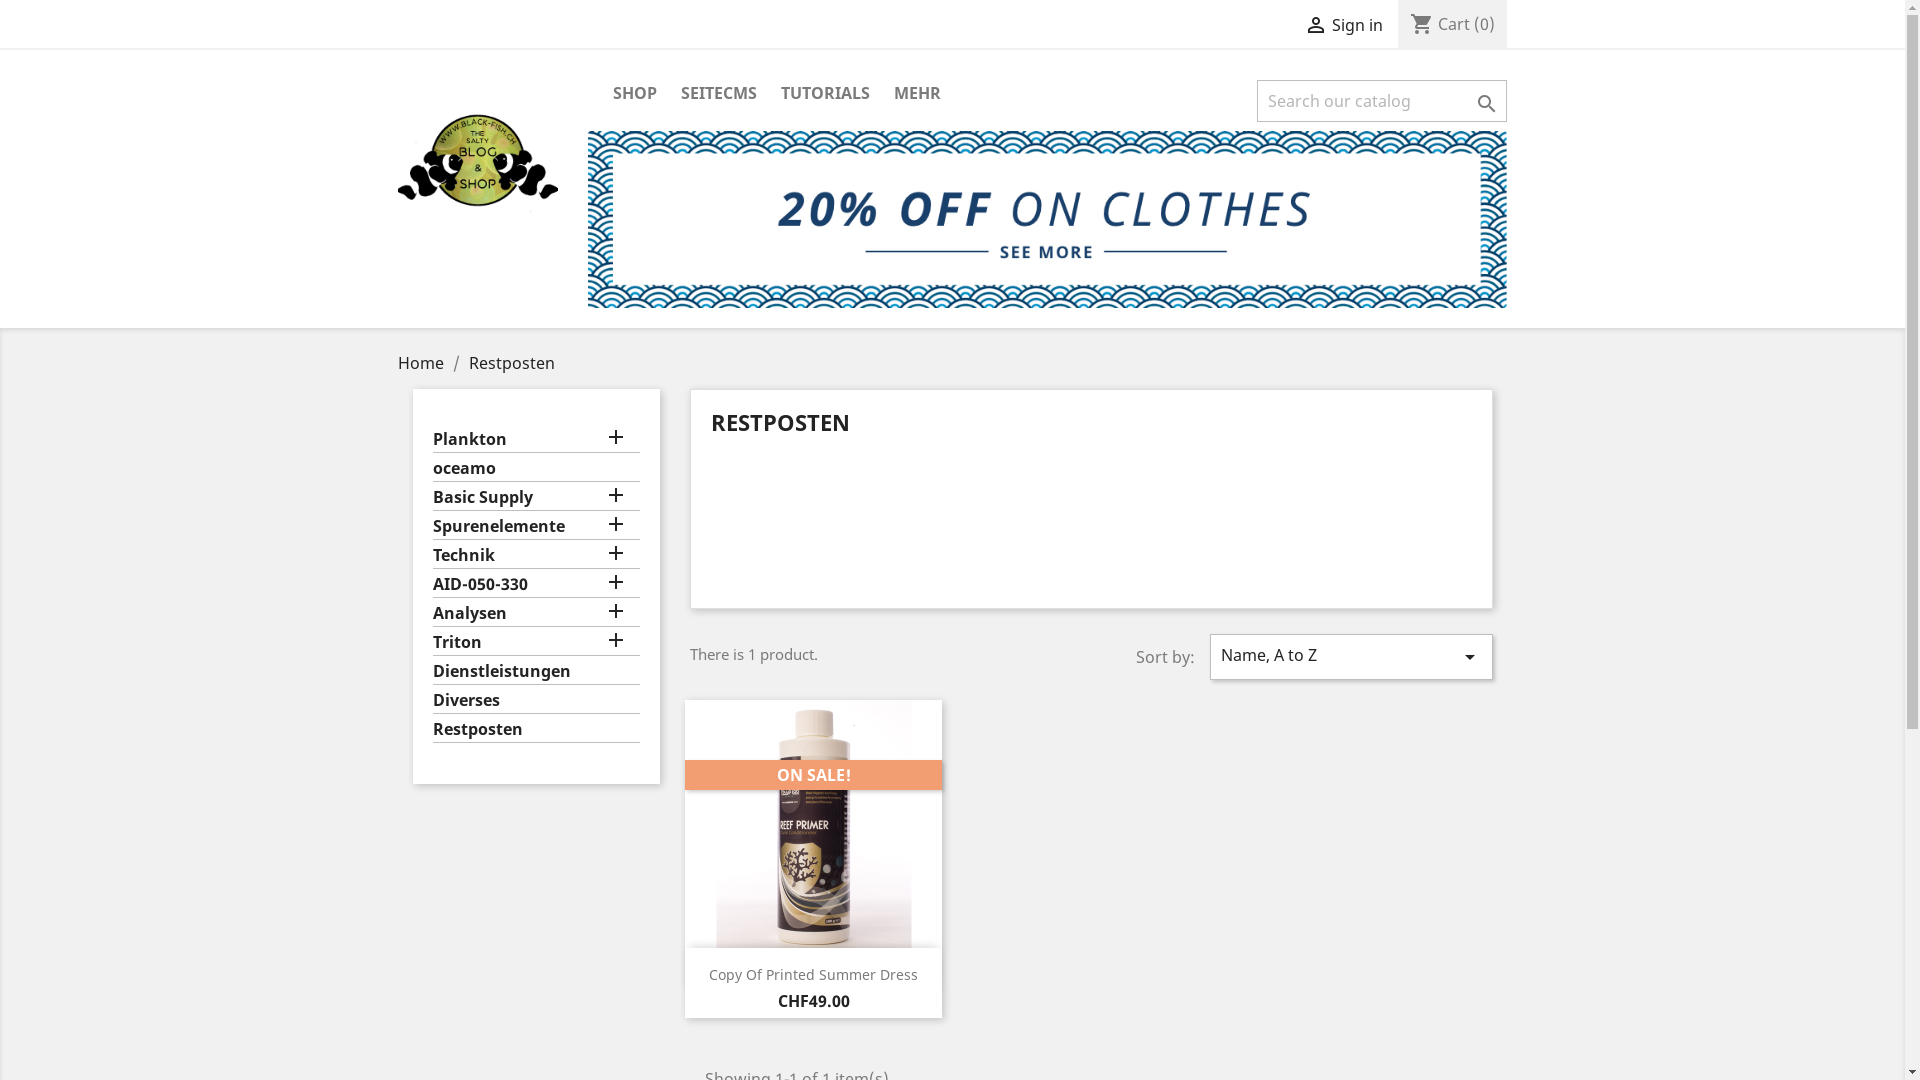 The image size is (1920, 1080). Describe the element at coordinates (536, 528) in the screenshot. I see `Spurenelemente` at that location.